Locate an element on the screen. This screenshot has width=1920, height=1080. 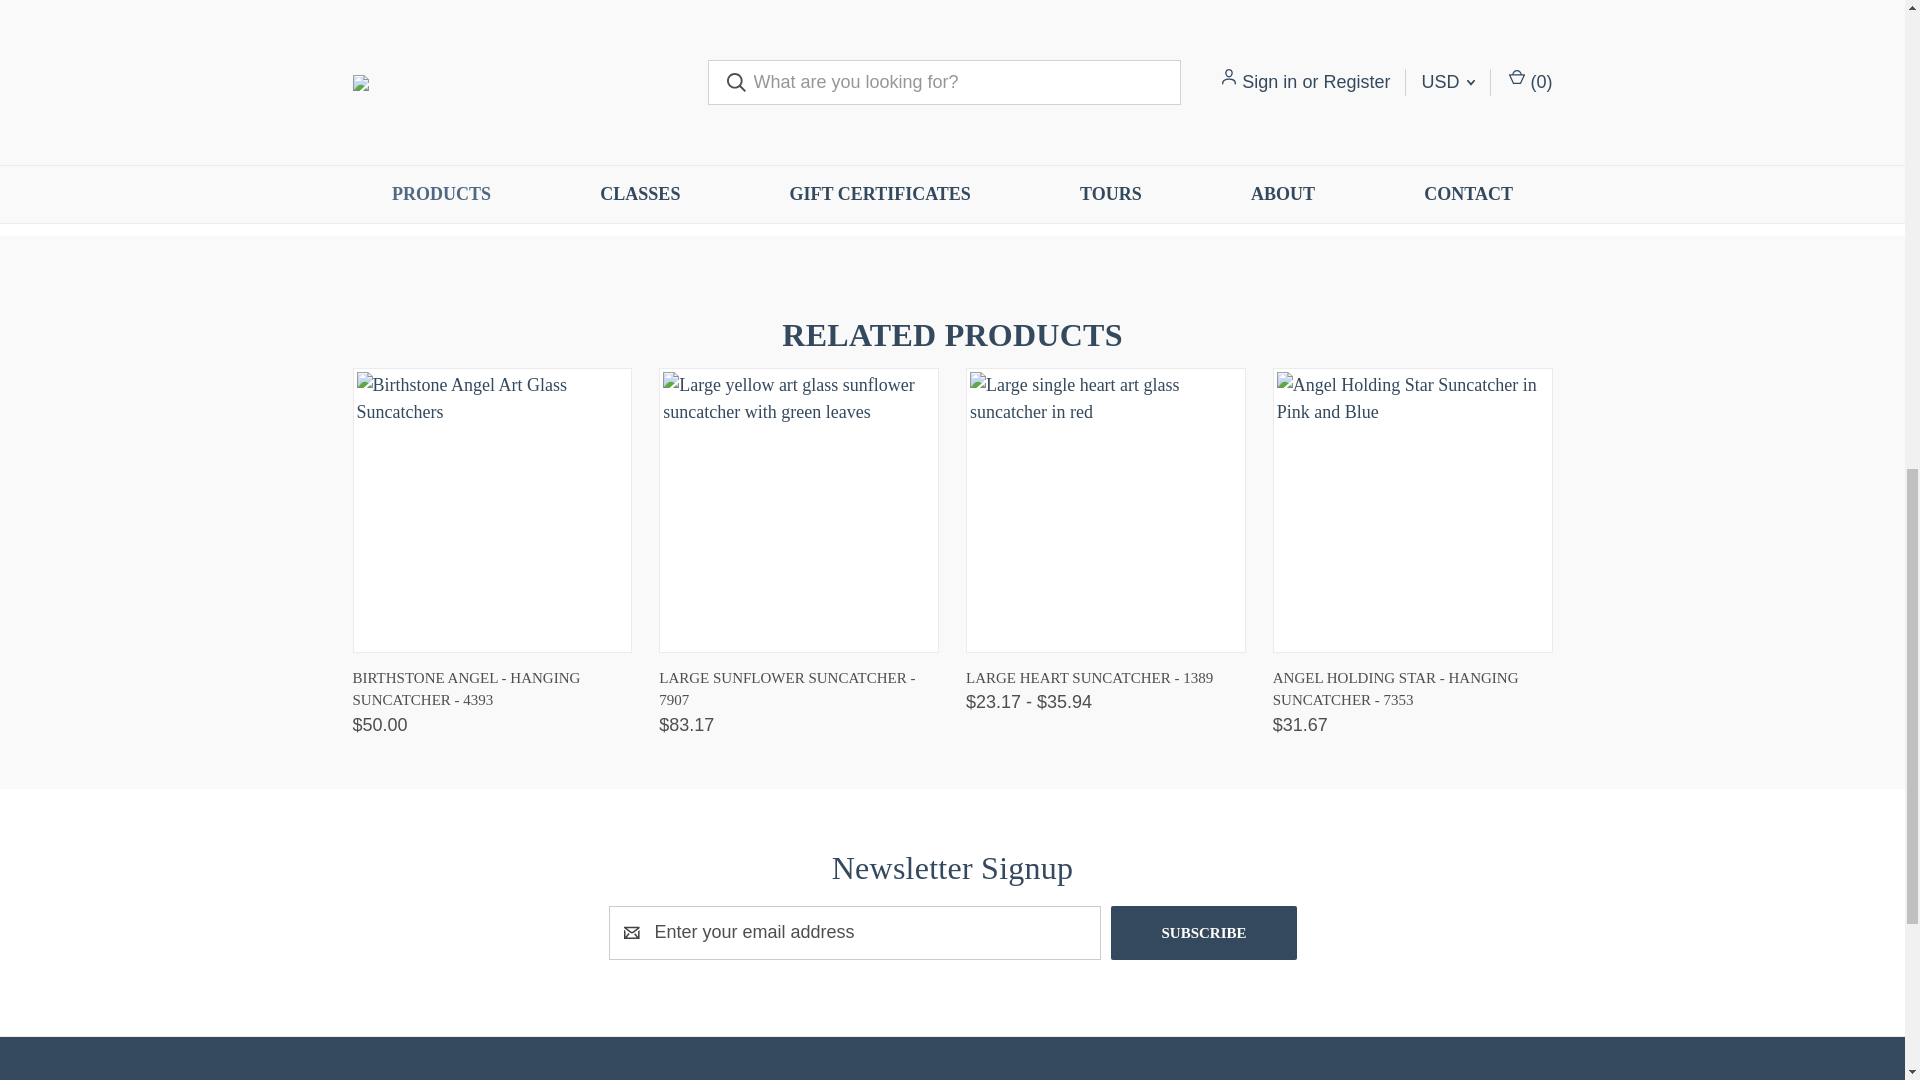
Angel Holding Star Suncatcher in Pink and Blue is located at coordinates (1412, 510).